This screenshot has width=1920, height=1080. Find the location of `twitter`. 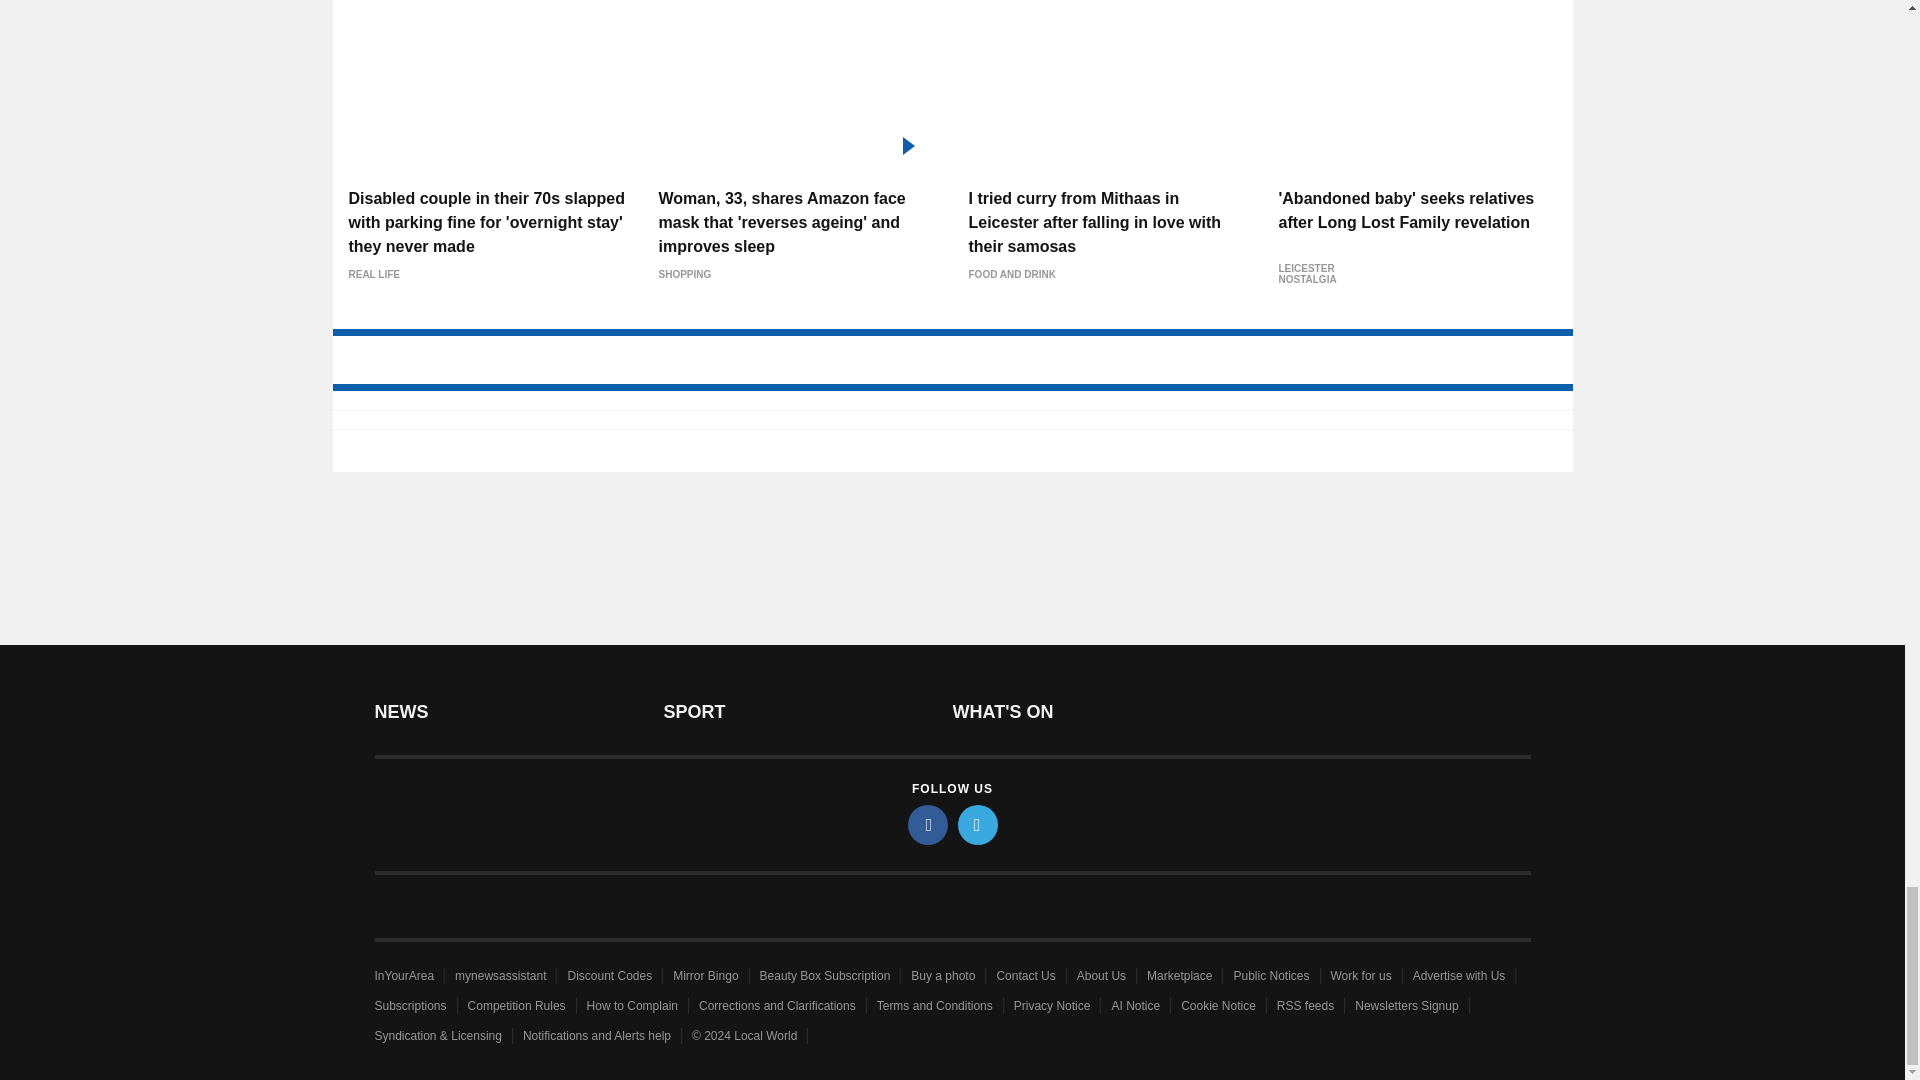

twitter is located at coordinates (978, 824).